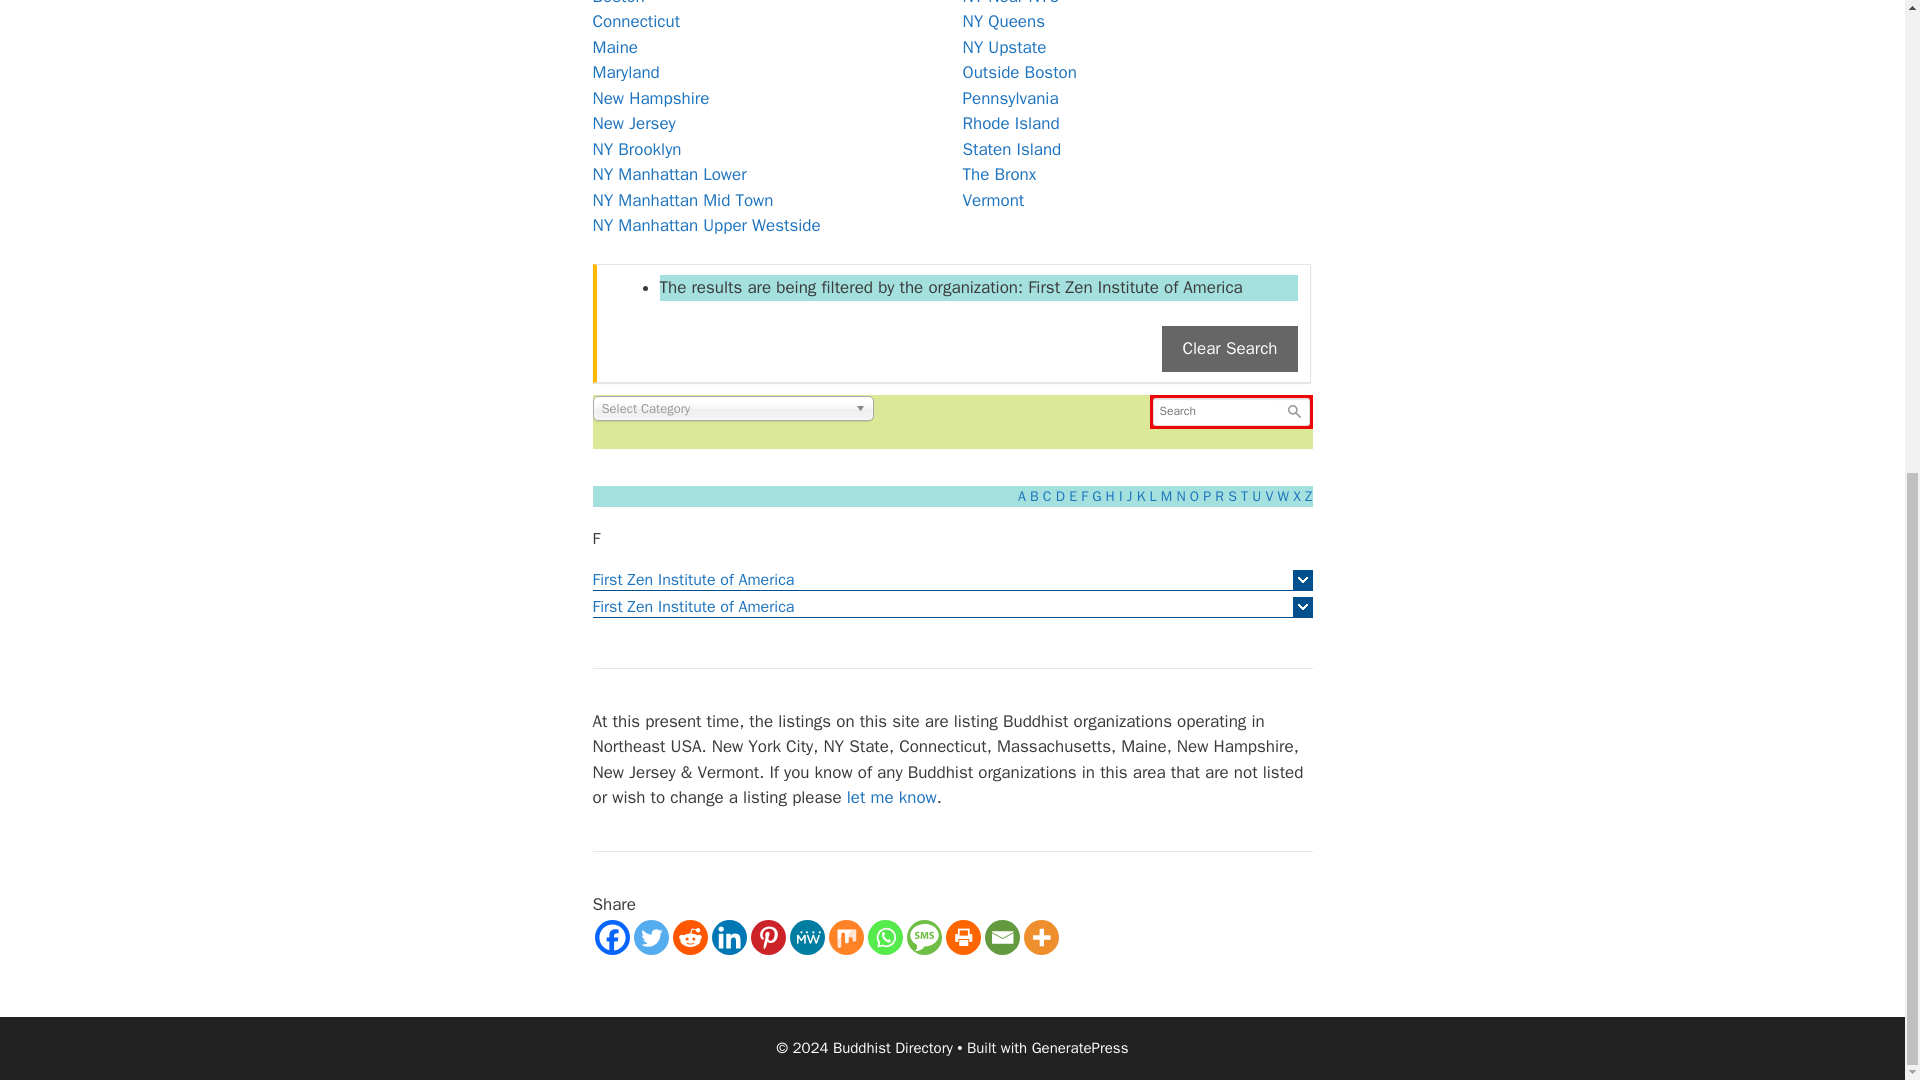 This screenshot has width=1920, height=1080. I want to click on Connecticut, so click(635, 21).